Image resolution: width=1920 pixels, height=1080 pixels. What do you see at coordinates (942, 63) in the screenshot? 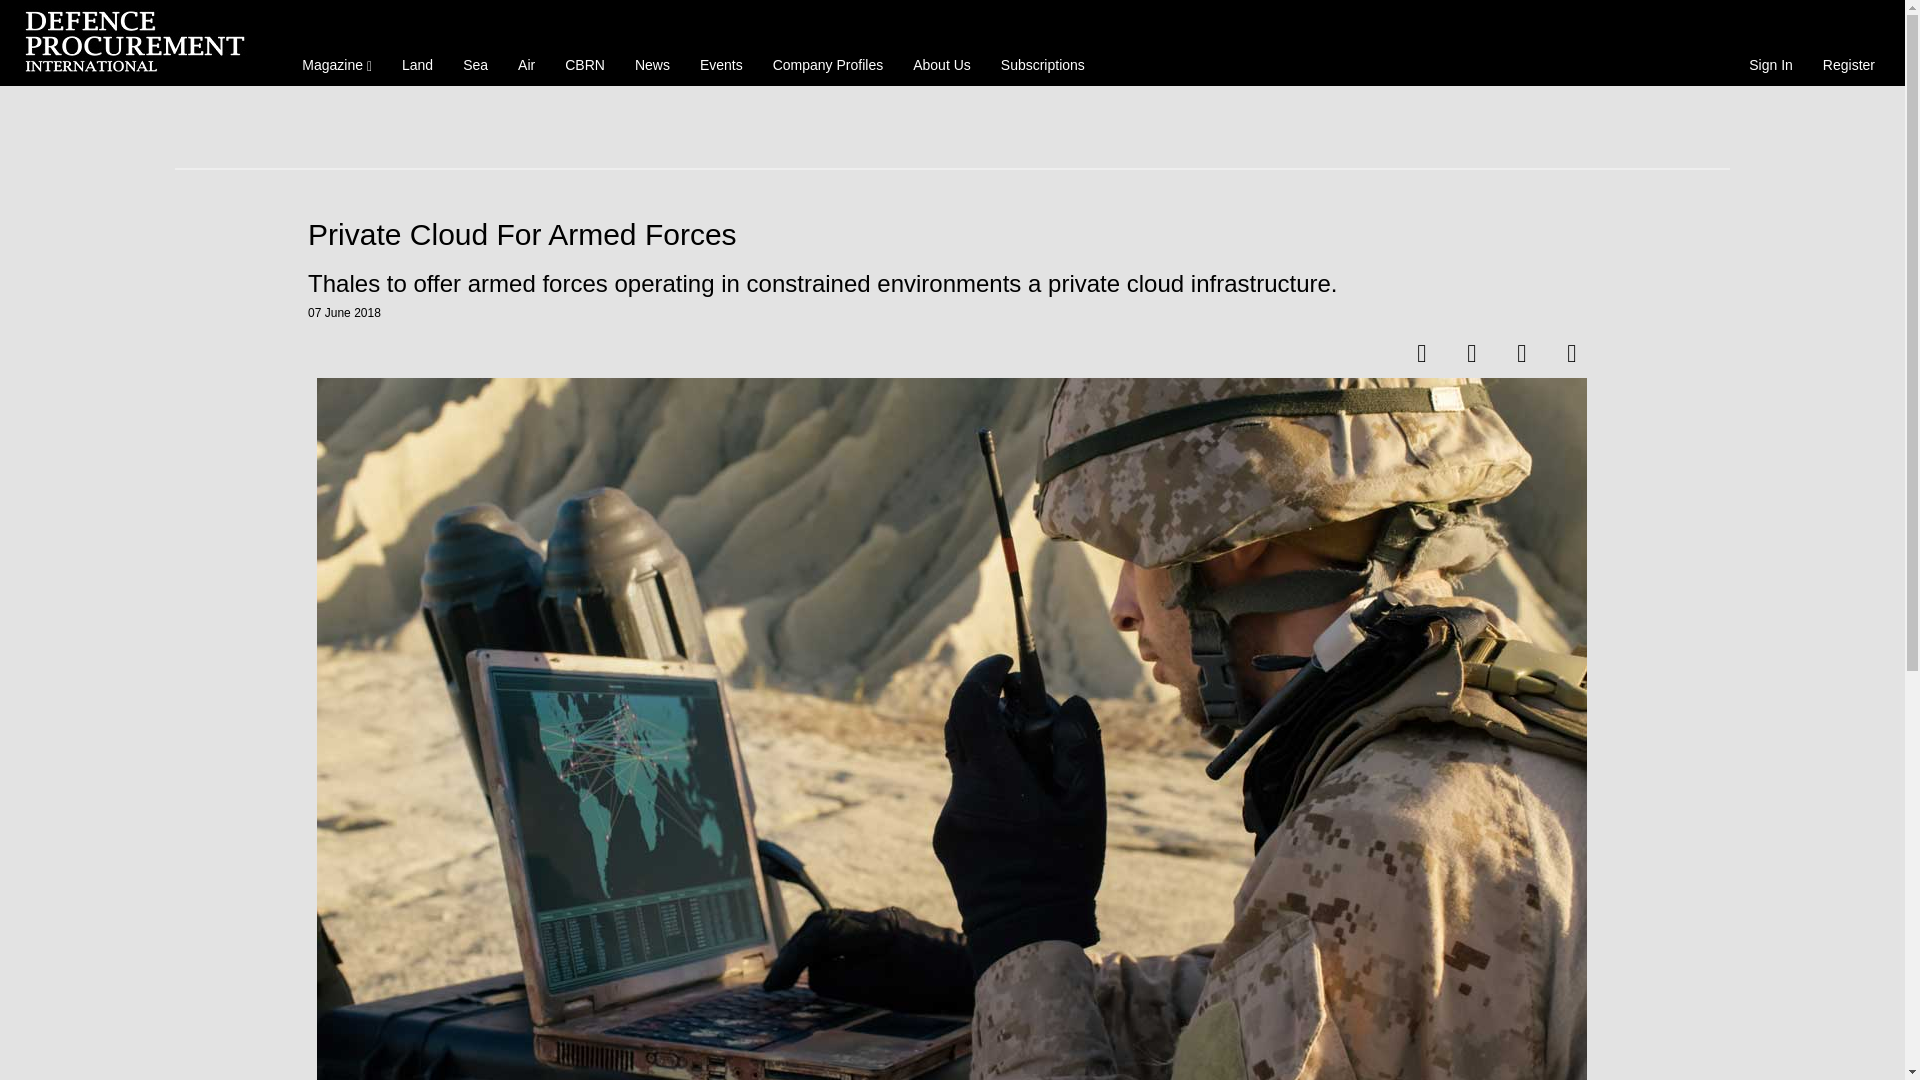
I see `About Us` at bounding box center [942, 63].